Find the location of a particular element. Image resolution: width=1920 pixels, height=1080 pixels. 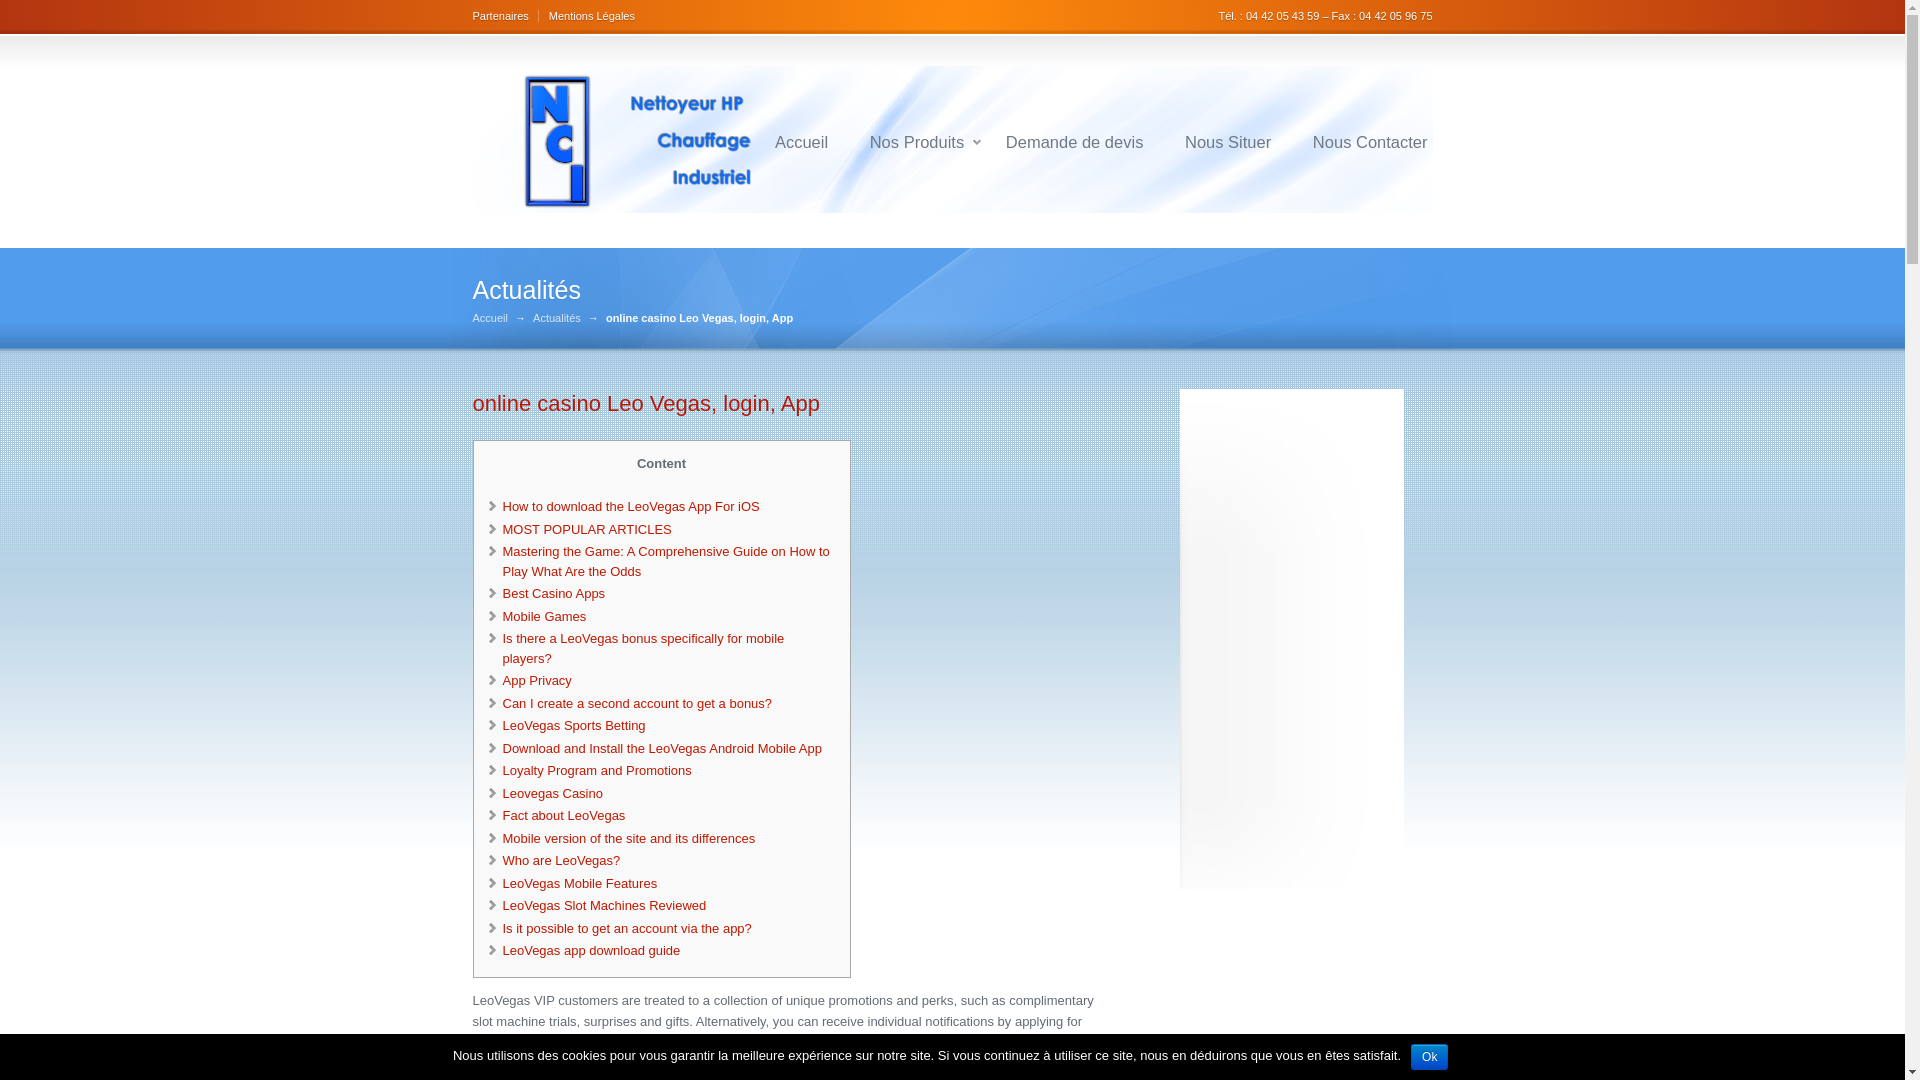

Demande de devis is located at coordinates (1074, 142).